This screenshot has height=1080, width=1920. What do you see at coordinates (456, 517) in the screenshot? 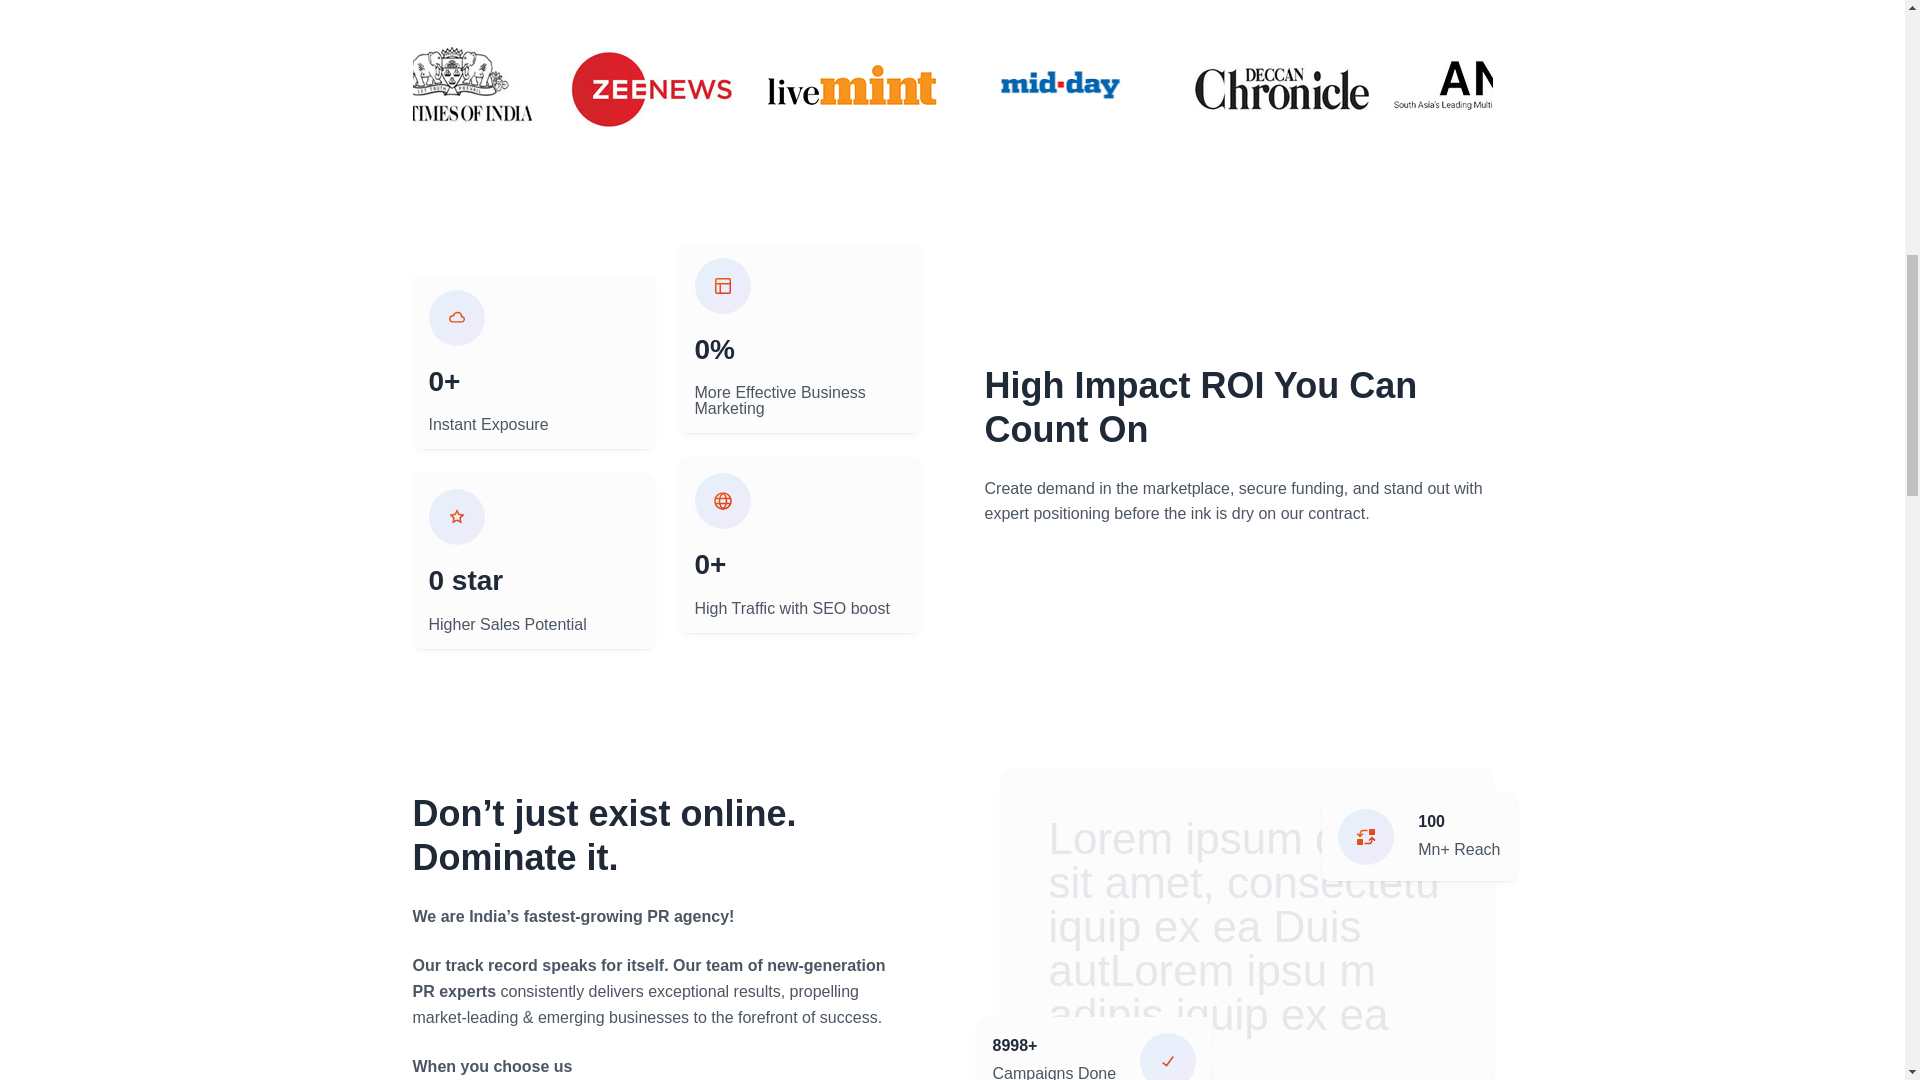
I see `star empty icon` at bounding box center [456, 517].